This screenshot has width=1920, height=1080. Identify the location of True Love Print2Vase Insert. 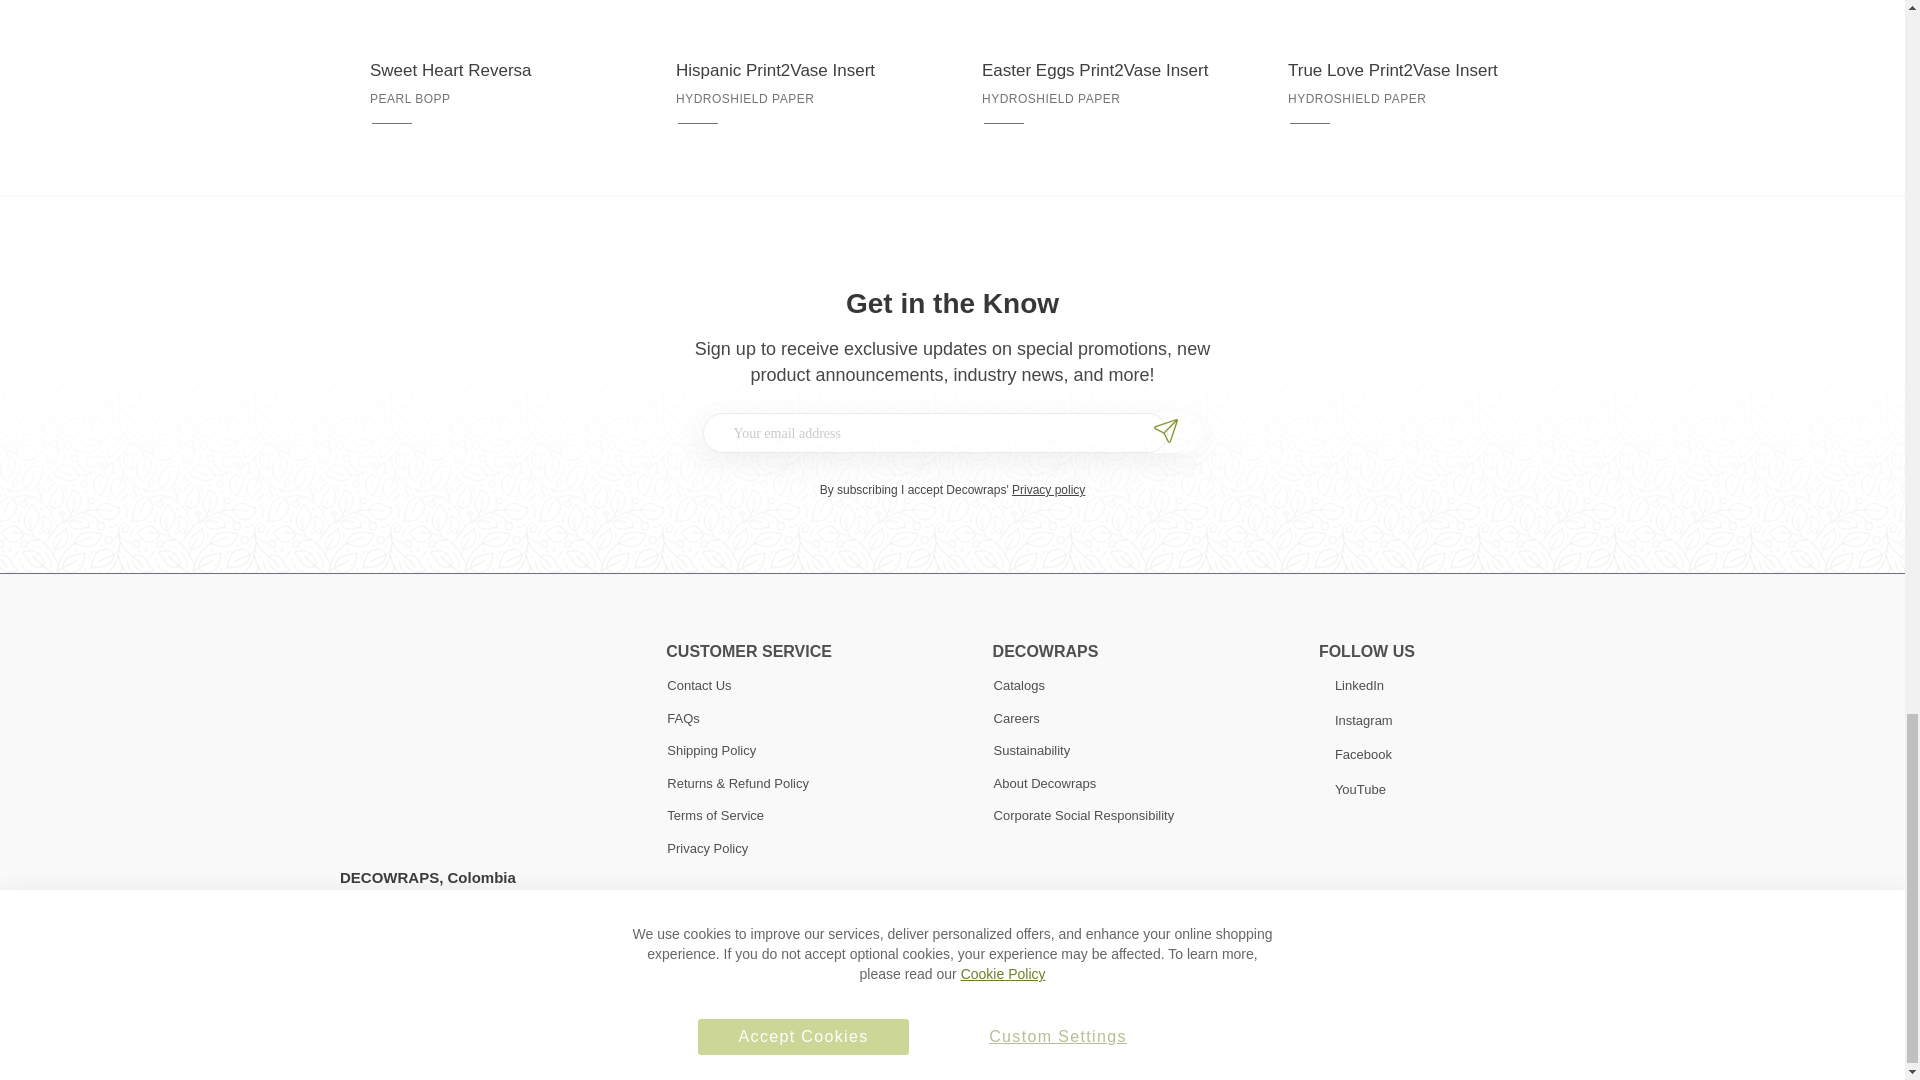
(1411, 71).